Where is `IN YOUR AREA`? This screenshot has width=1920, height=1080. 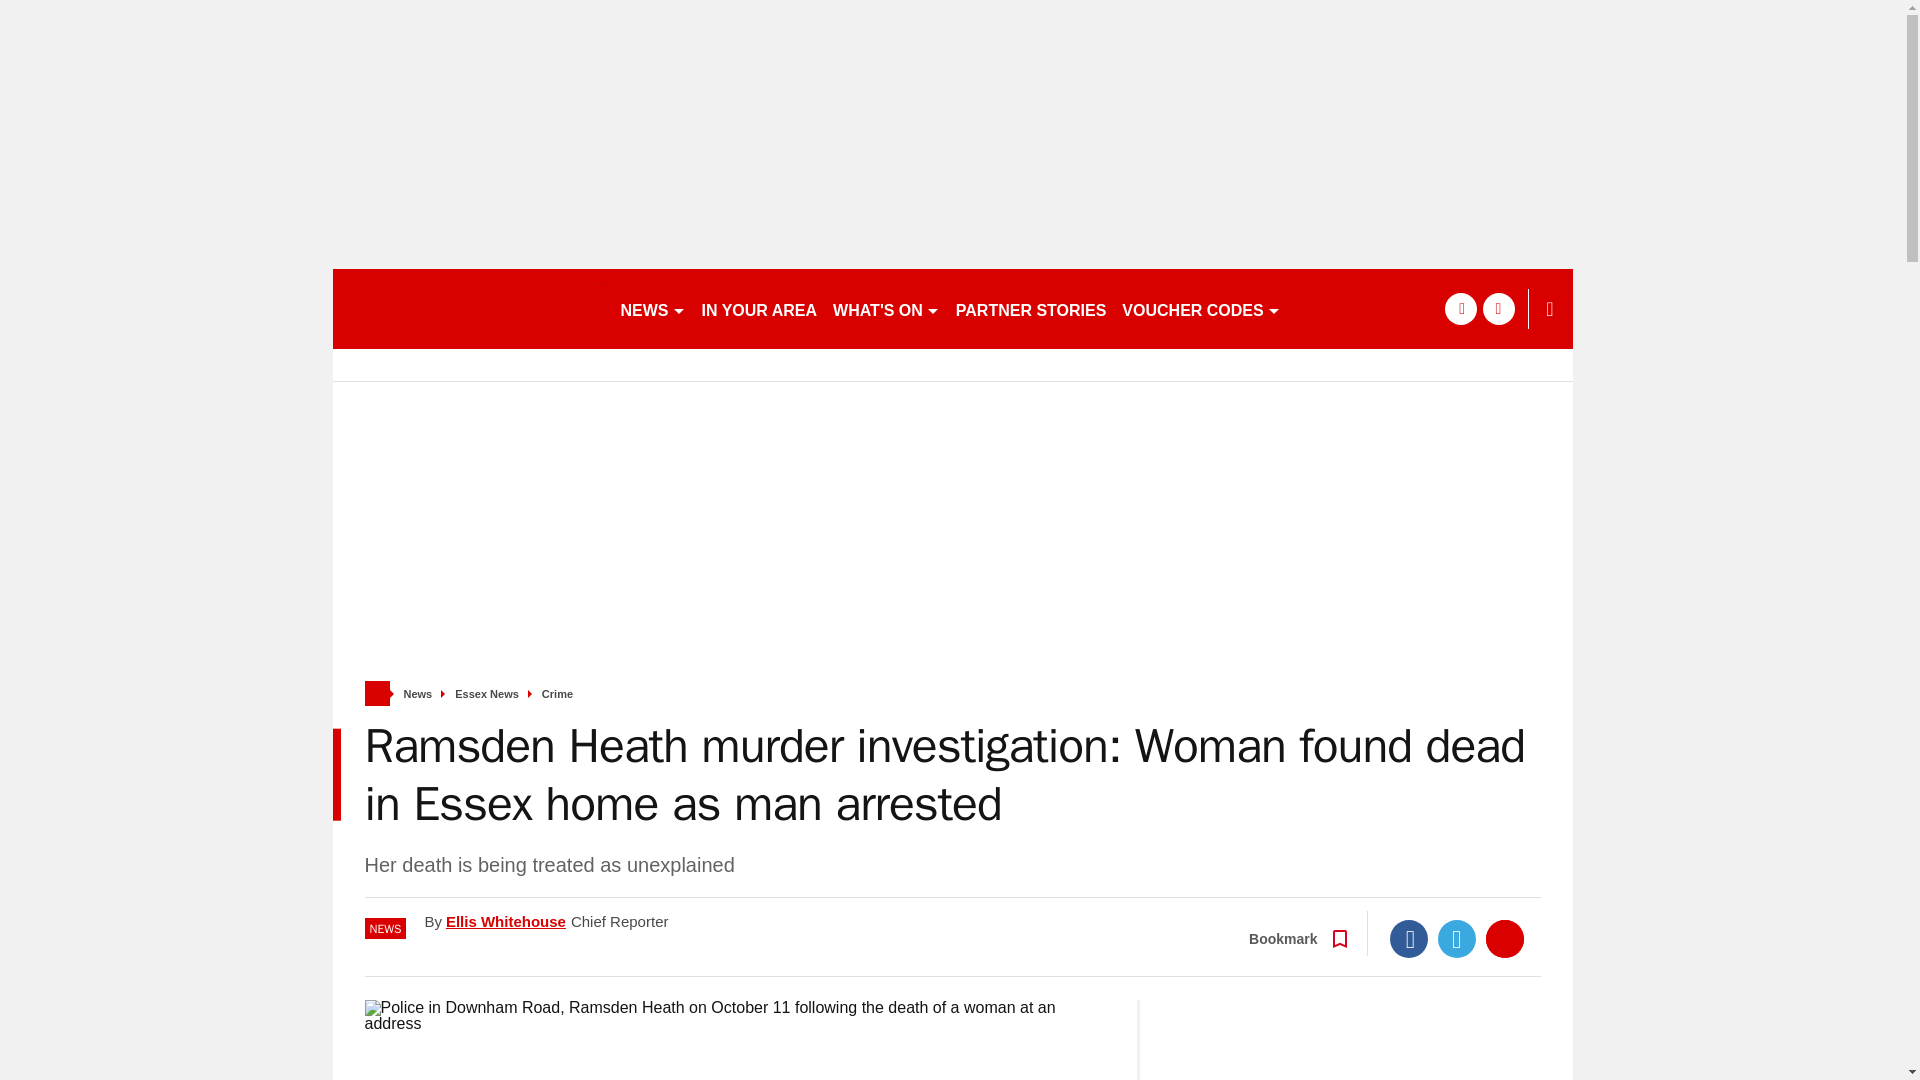
IN YOUR AREA is located at coordinates (759, 308).